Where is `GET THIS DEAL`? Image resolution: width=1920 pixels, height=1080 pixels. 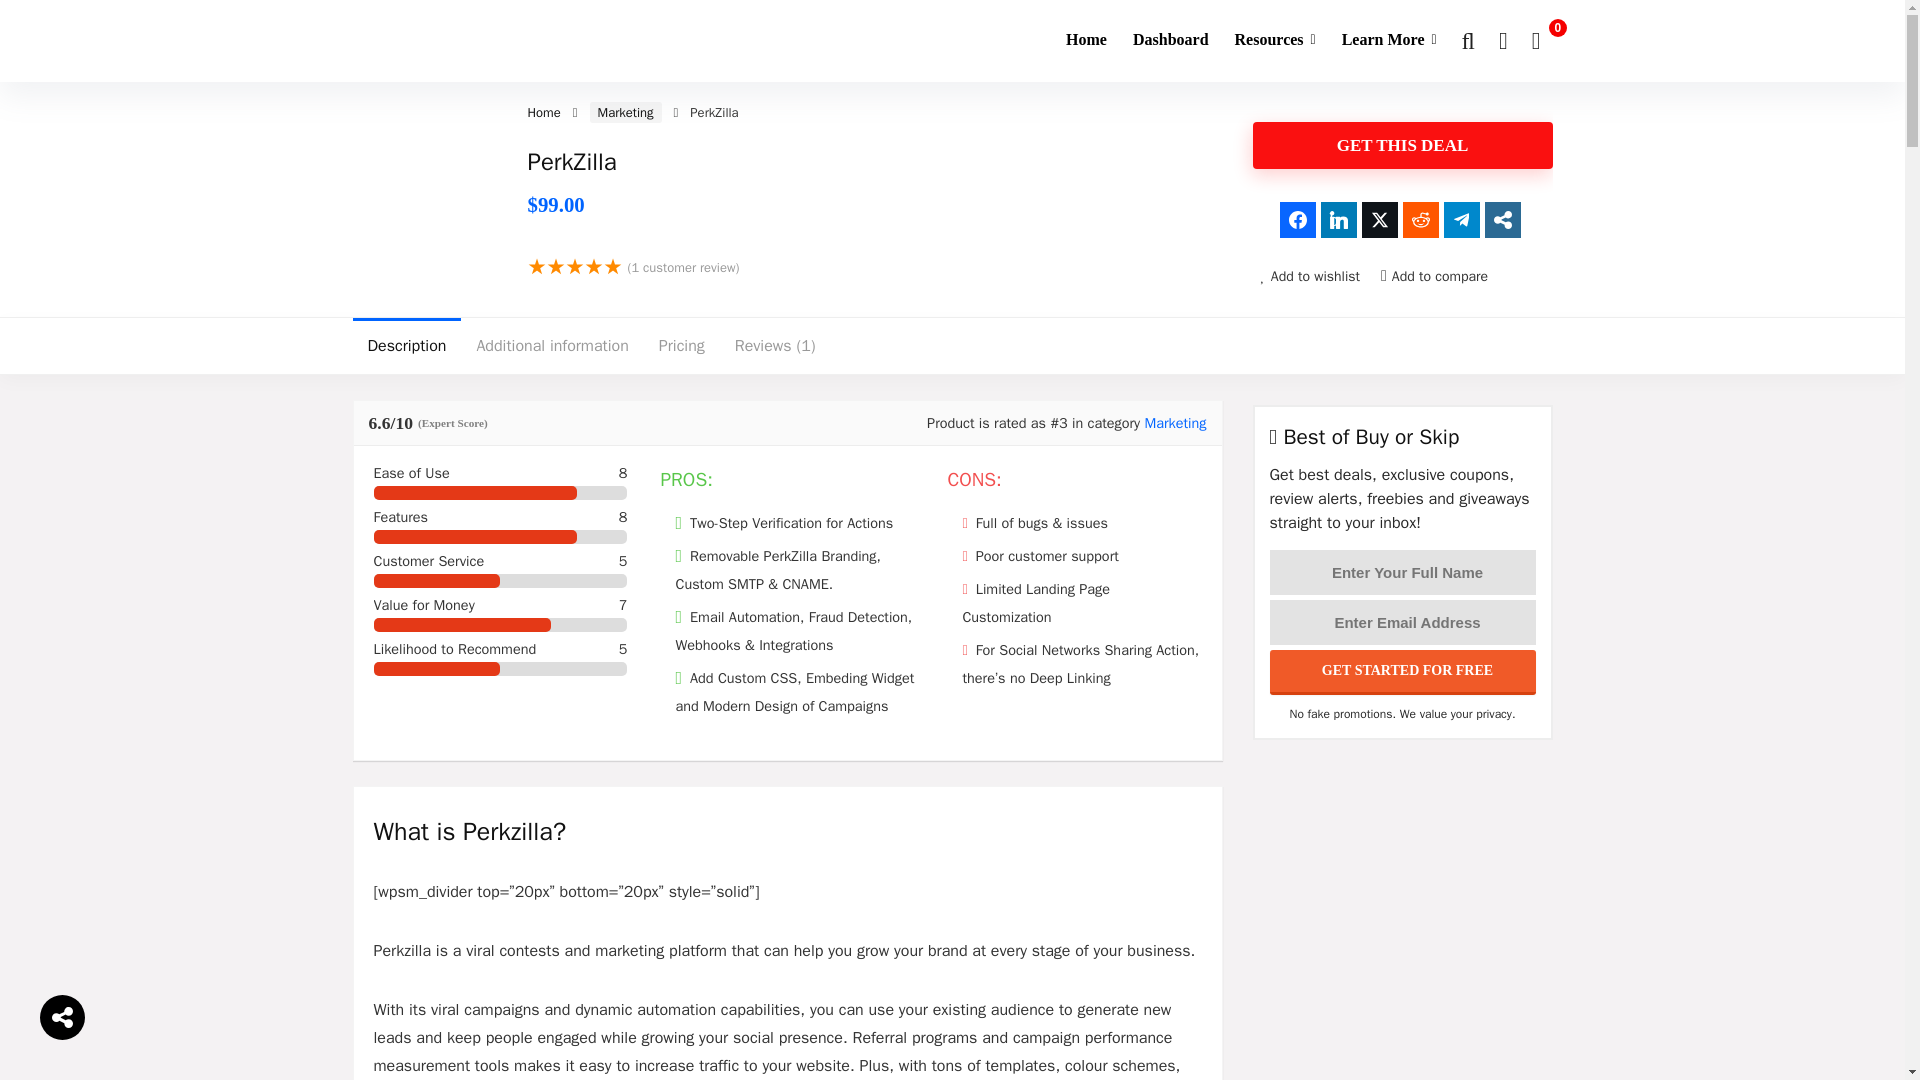 GET THIS DEAL is located at coordinates (1401, 145).